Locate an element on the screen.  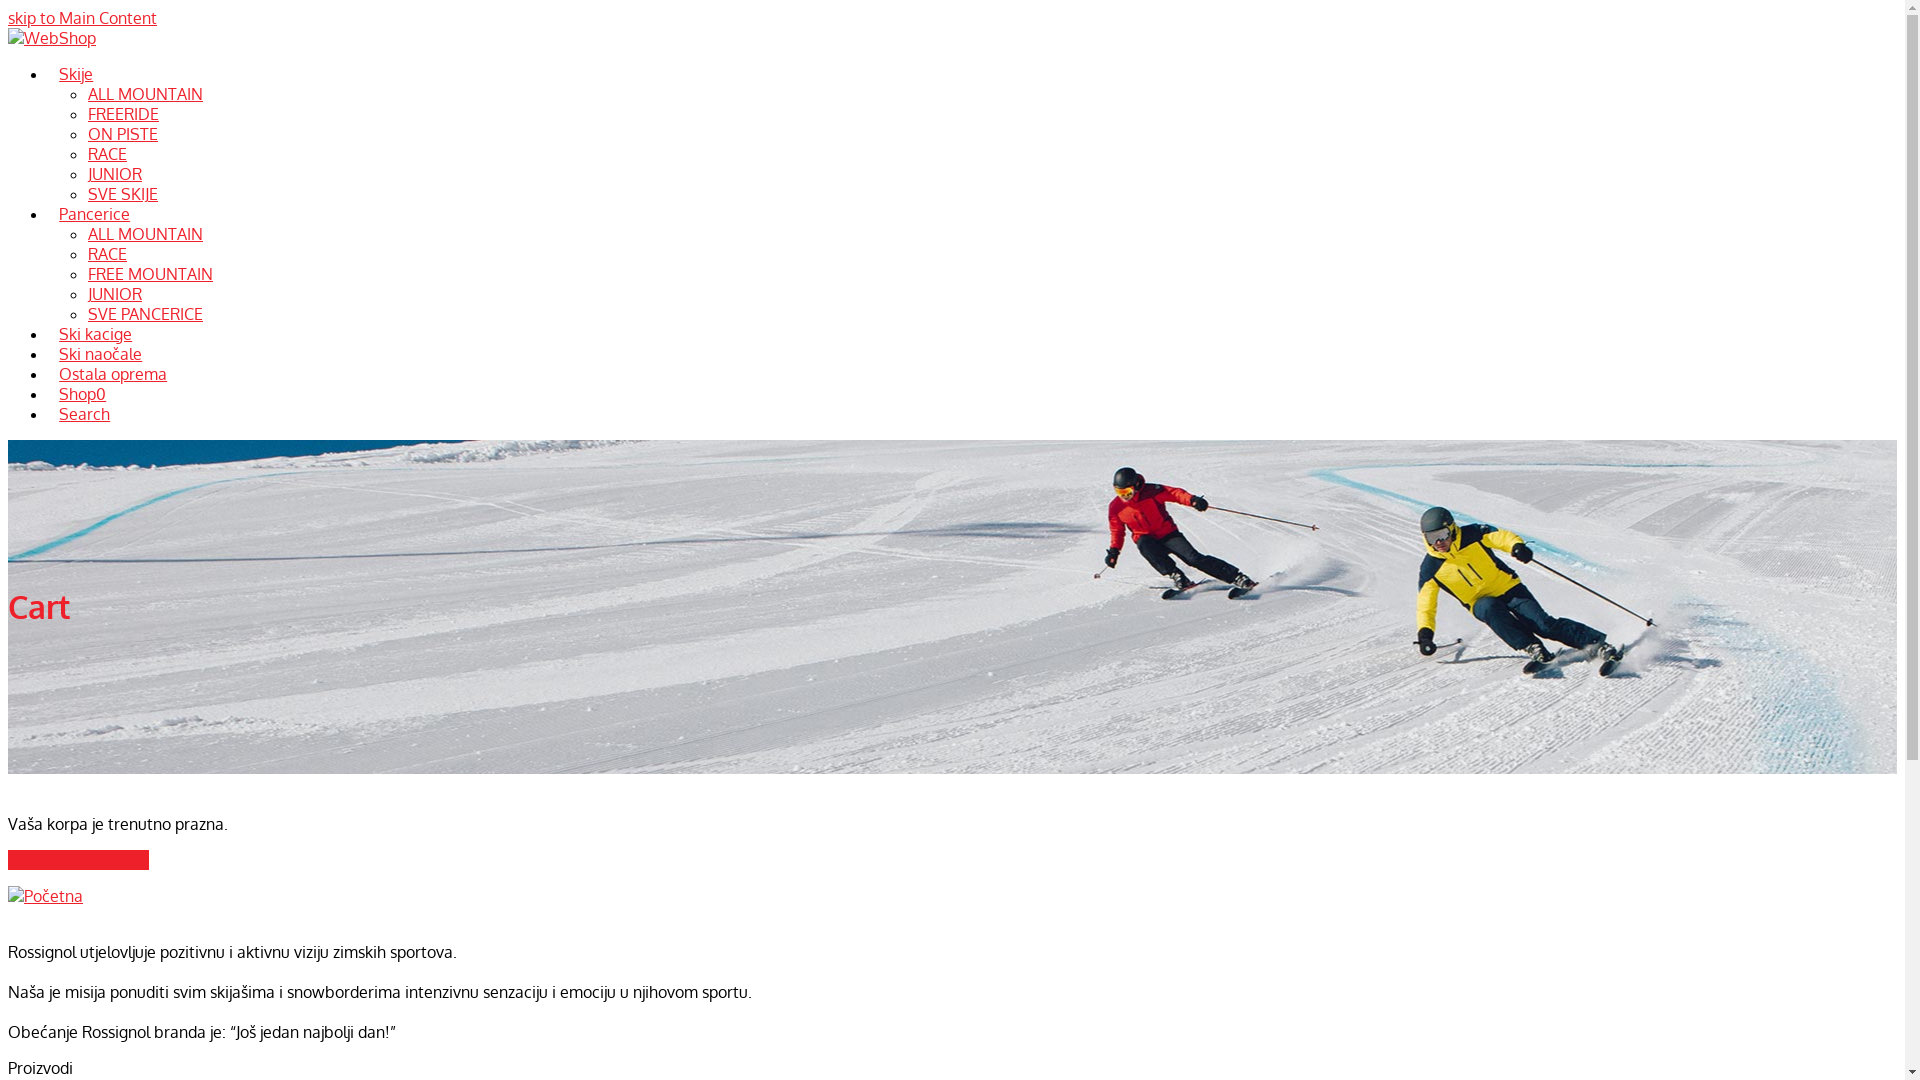
Ostala oprema is located at coordinates (113, 374).